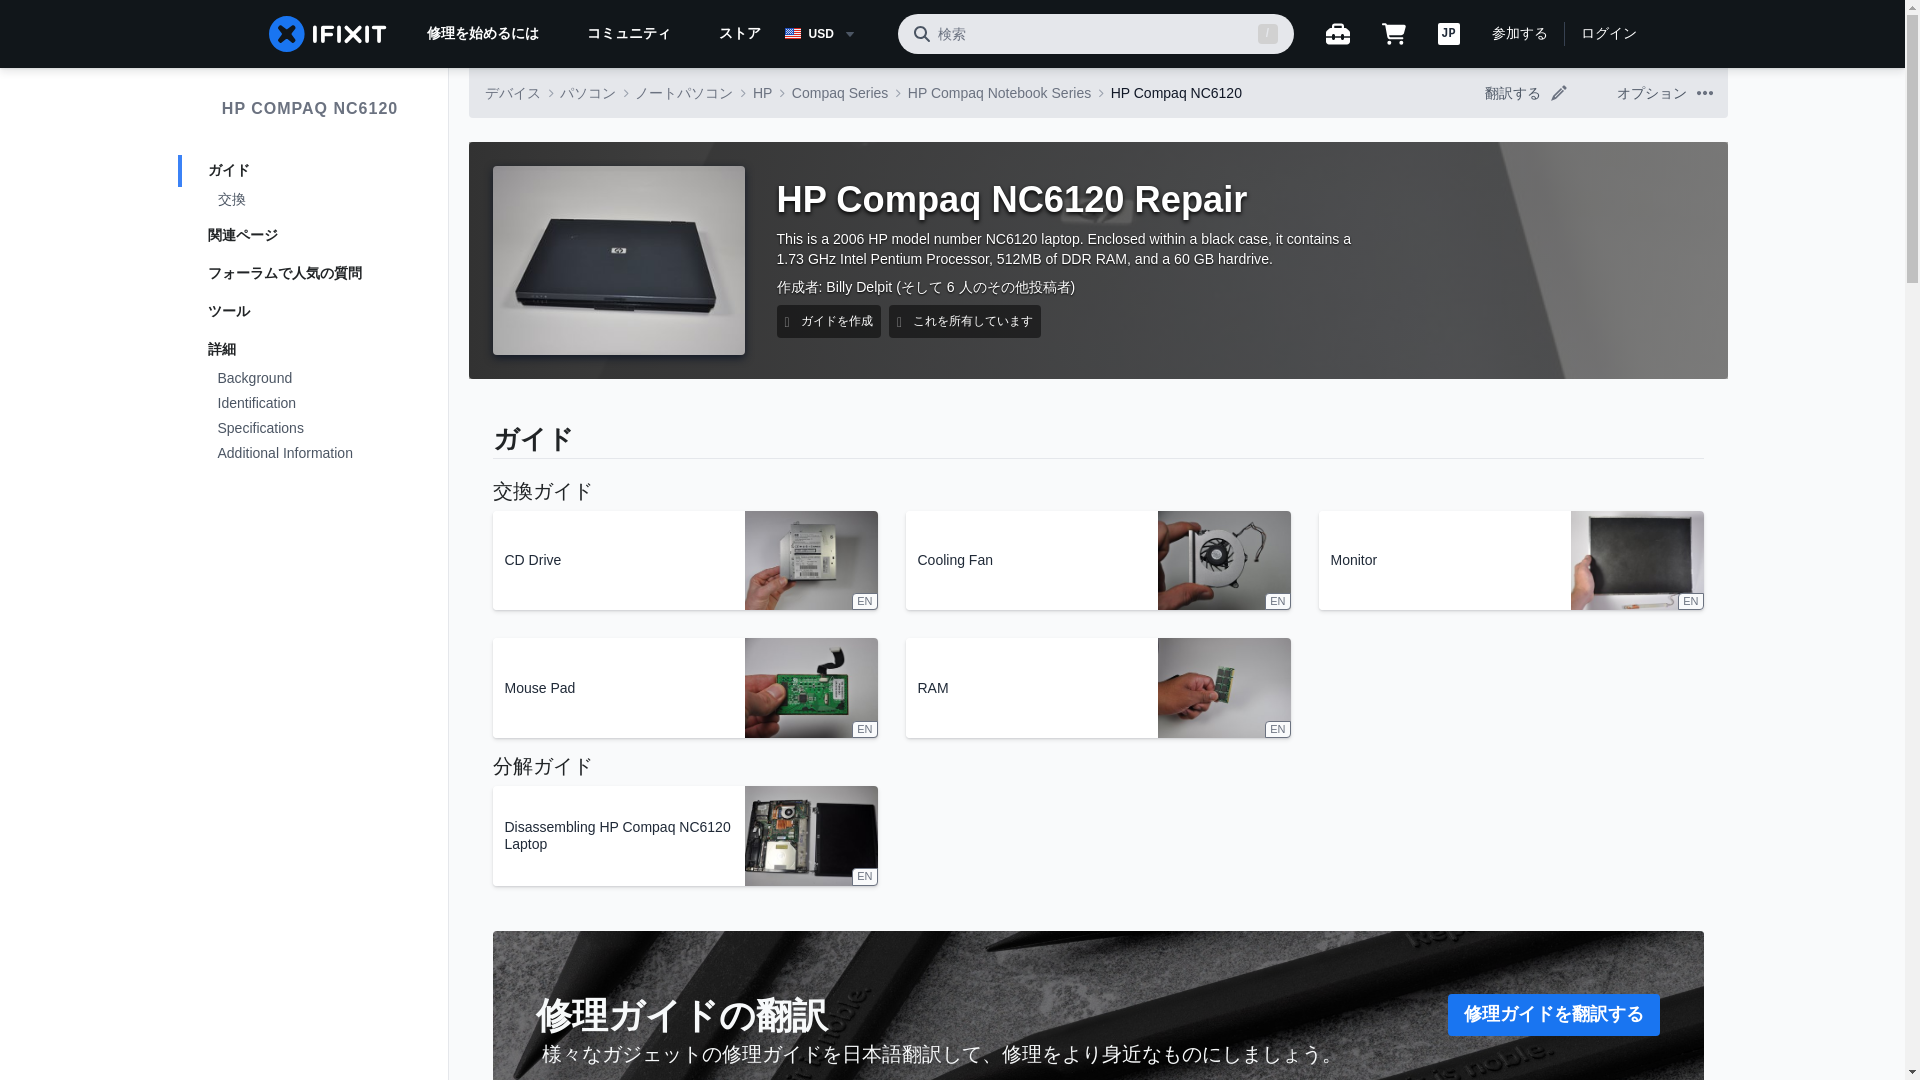 The height and width of the screenshot is (1080, 1920). I want to click on Identification, so click(310, 404).